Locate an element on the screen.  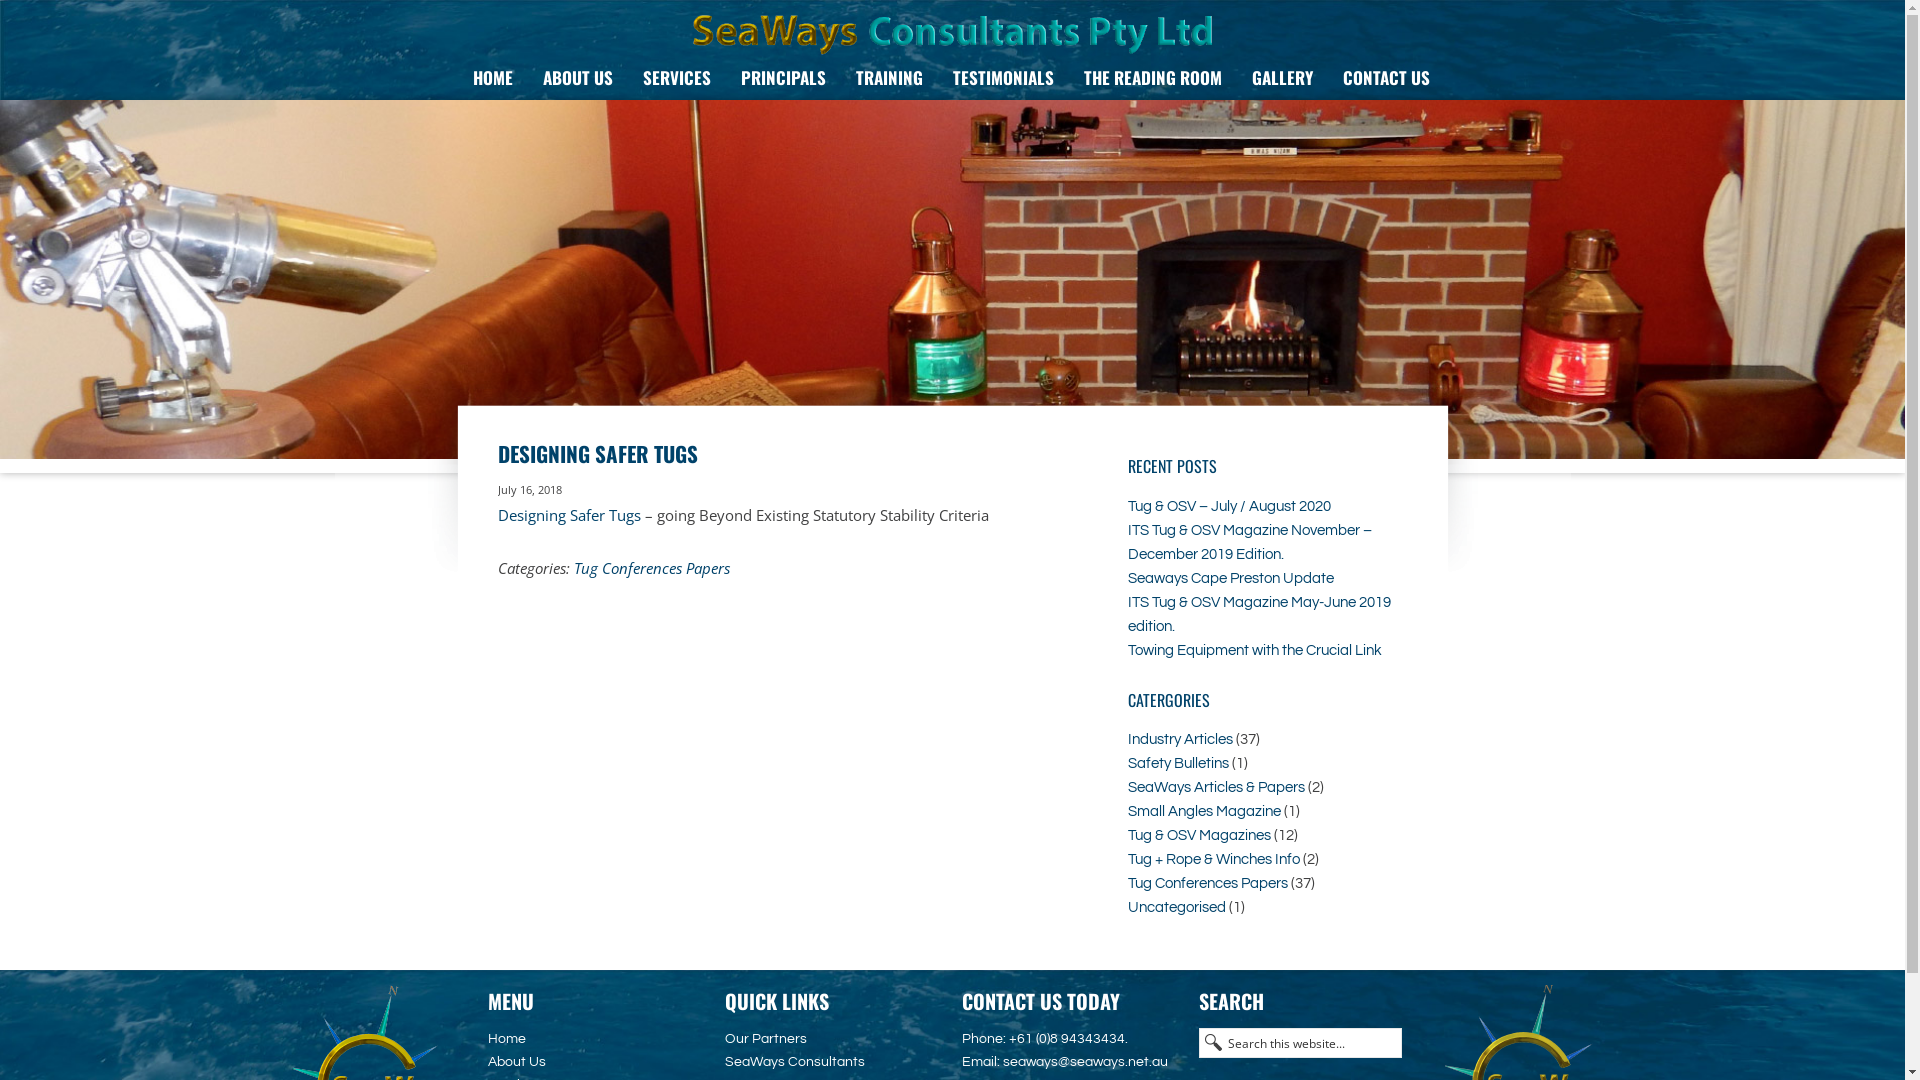
Tug Conferences Papers is located at coordinates (1208, 884).